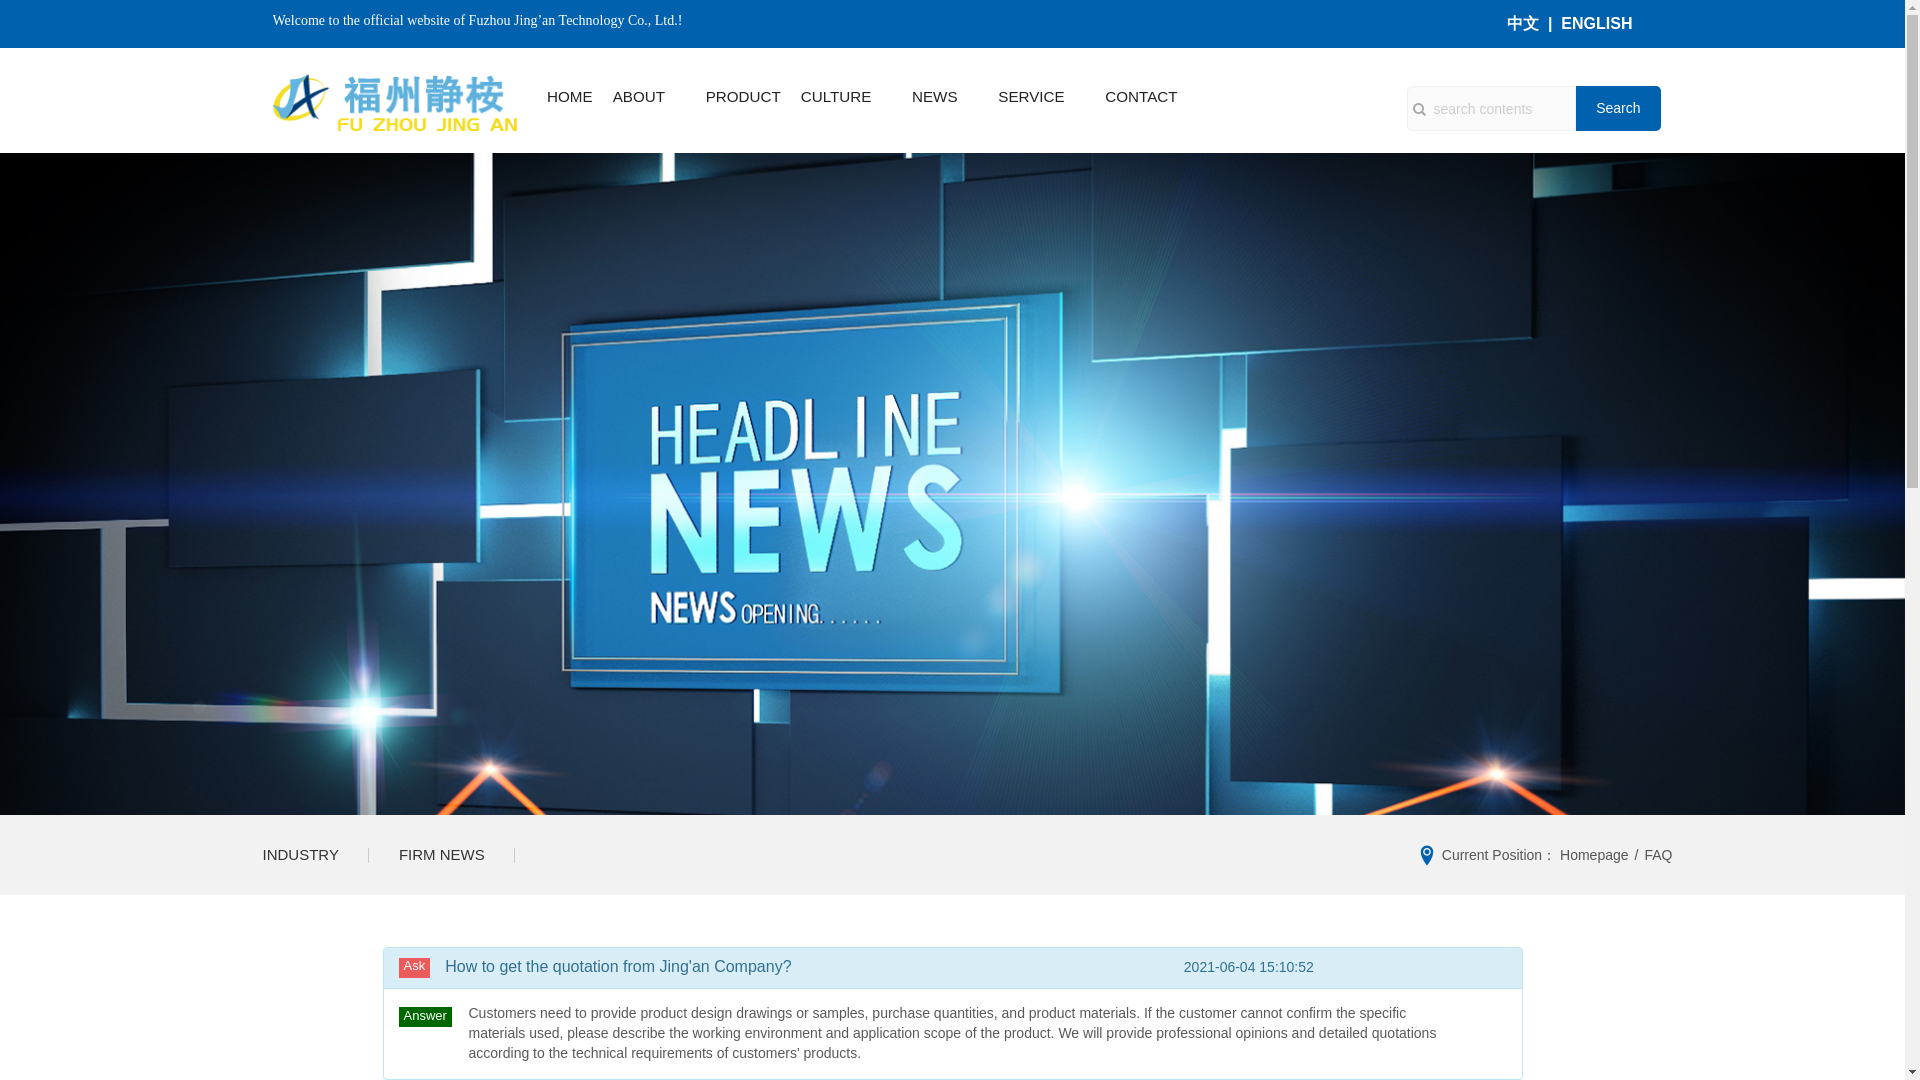 The image size is (1920, 1080). Describe the element at coordinates (935, 96) in the screenshot. I see `NEWS` at that location.